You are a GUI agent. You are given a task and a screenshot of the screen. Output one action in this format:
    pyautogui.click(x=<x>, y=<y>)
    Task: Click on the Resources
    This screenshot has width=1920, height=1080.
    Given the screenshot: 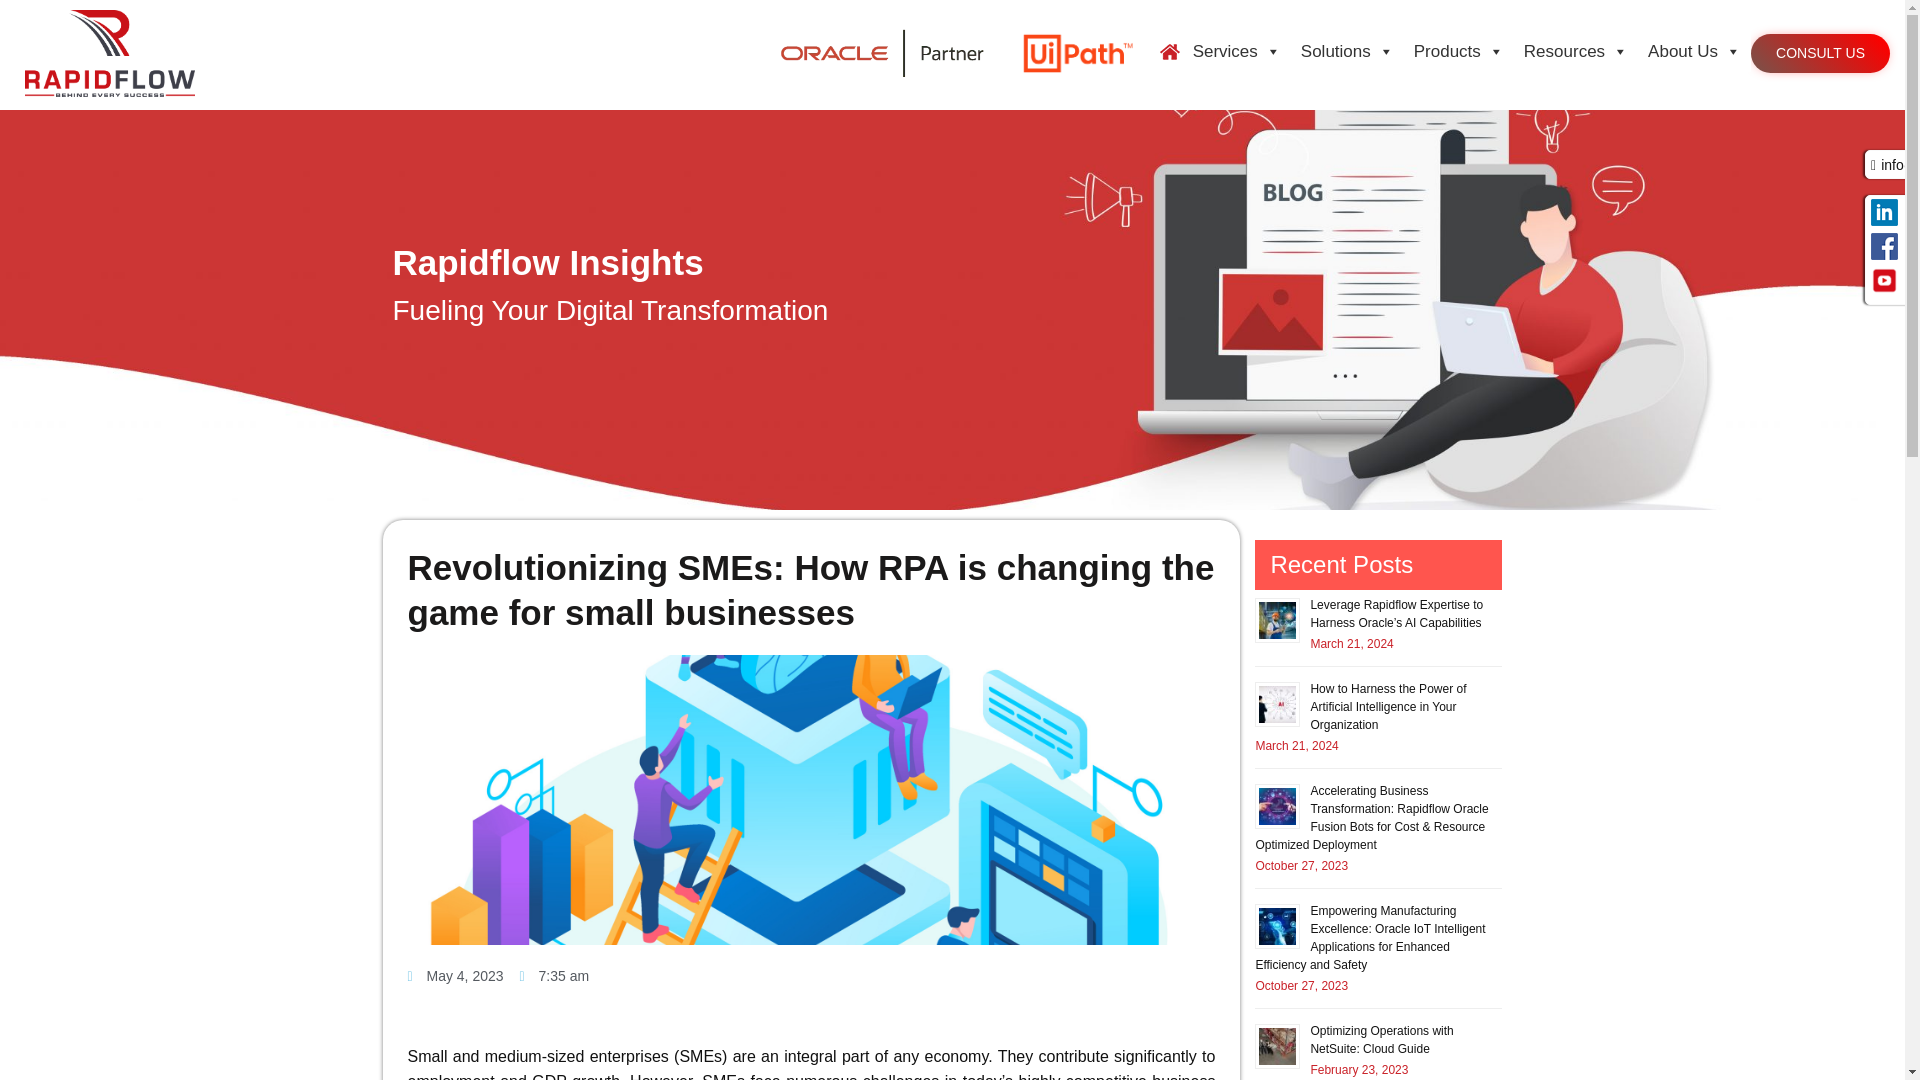 What is the action you would take?
    pyautogui.click(x=1576, y=52)
    